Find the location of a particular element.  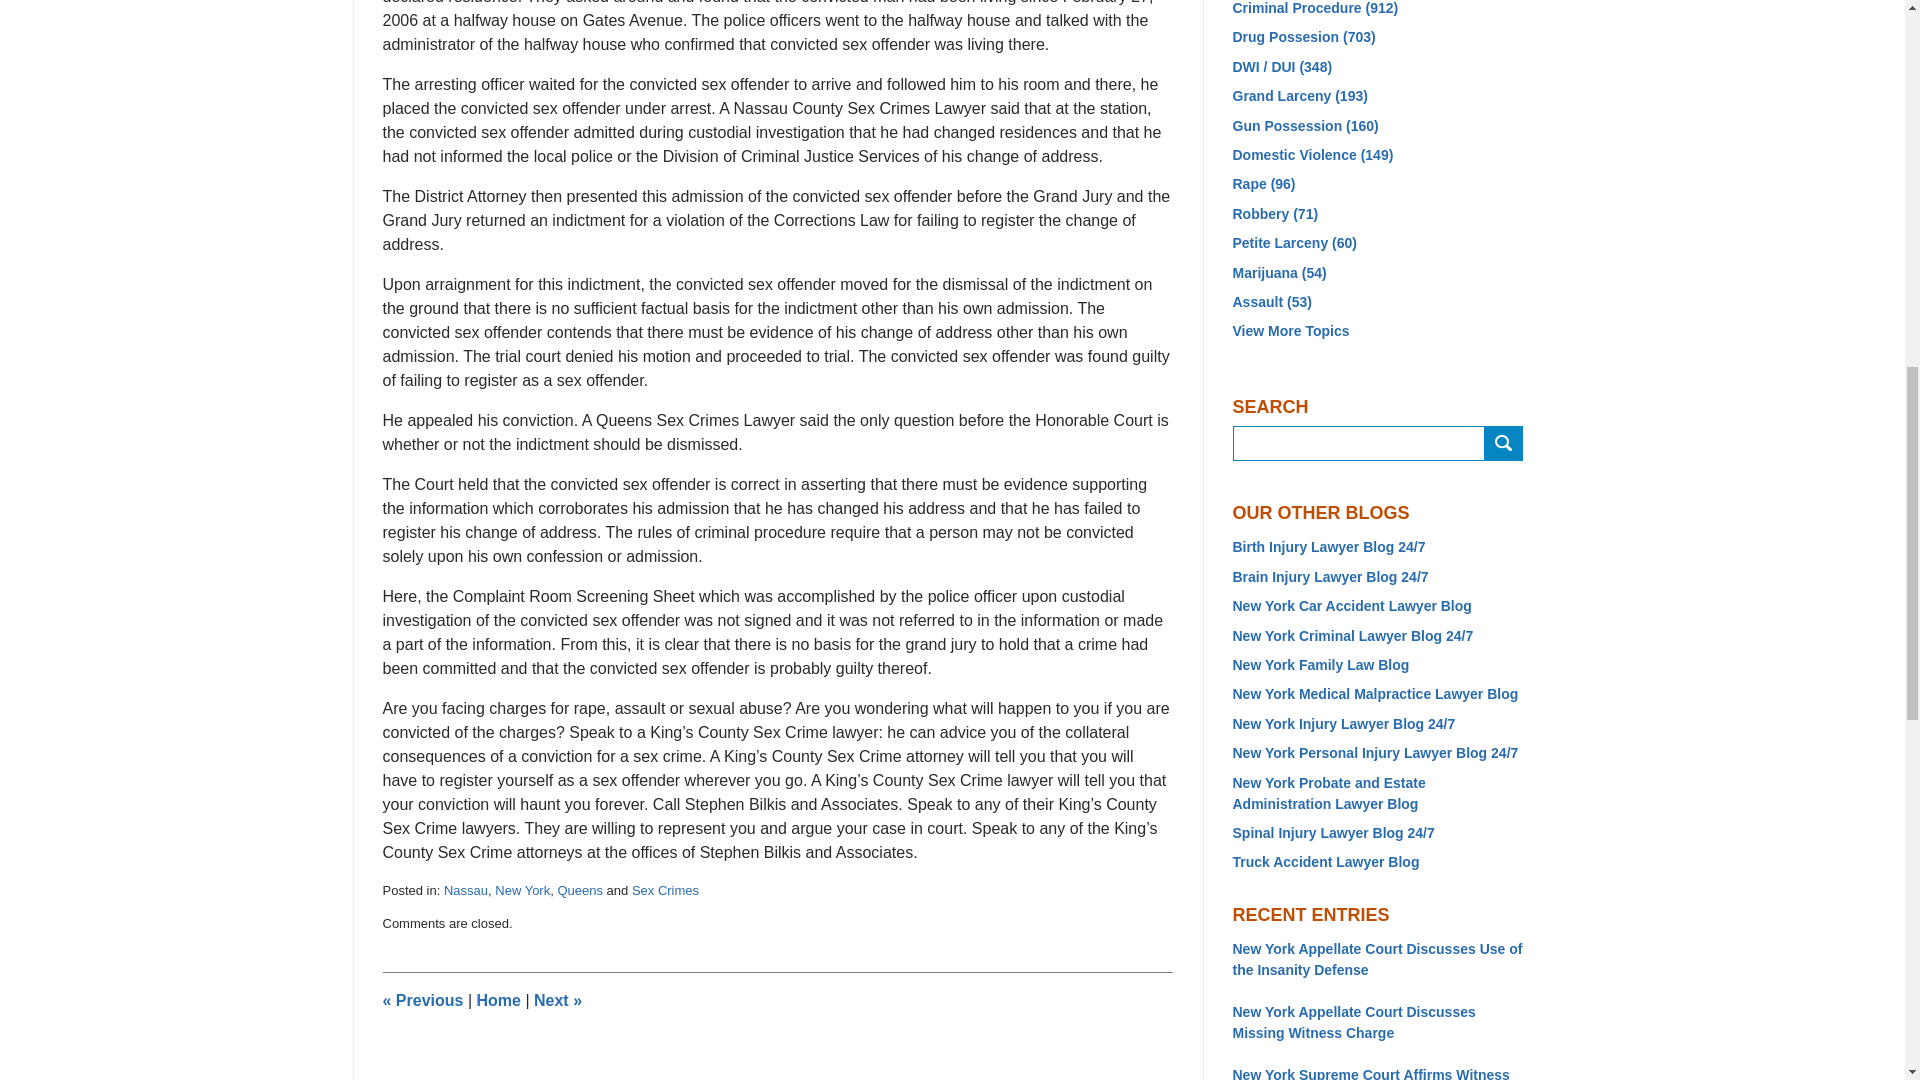

View all posts in Sex Crimes is located at coordinates (664, 890).